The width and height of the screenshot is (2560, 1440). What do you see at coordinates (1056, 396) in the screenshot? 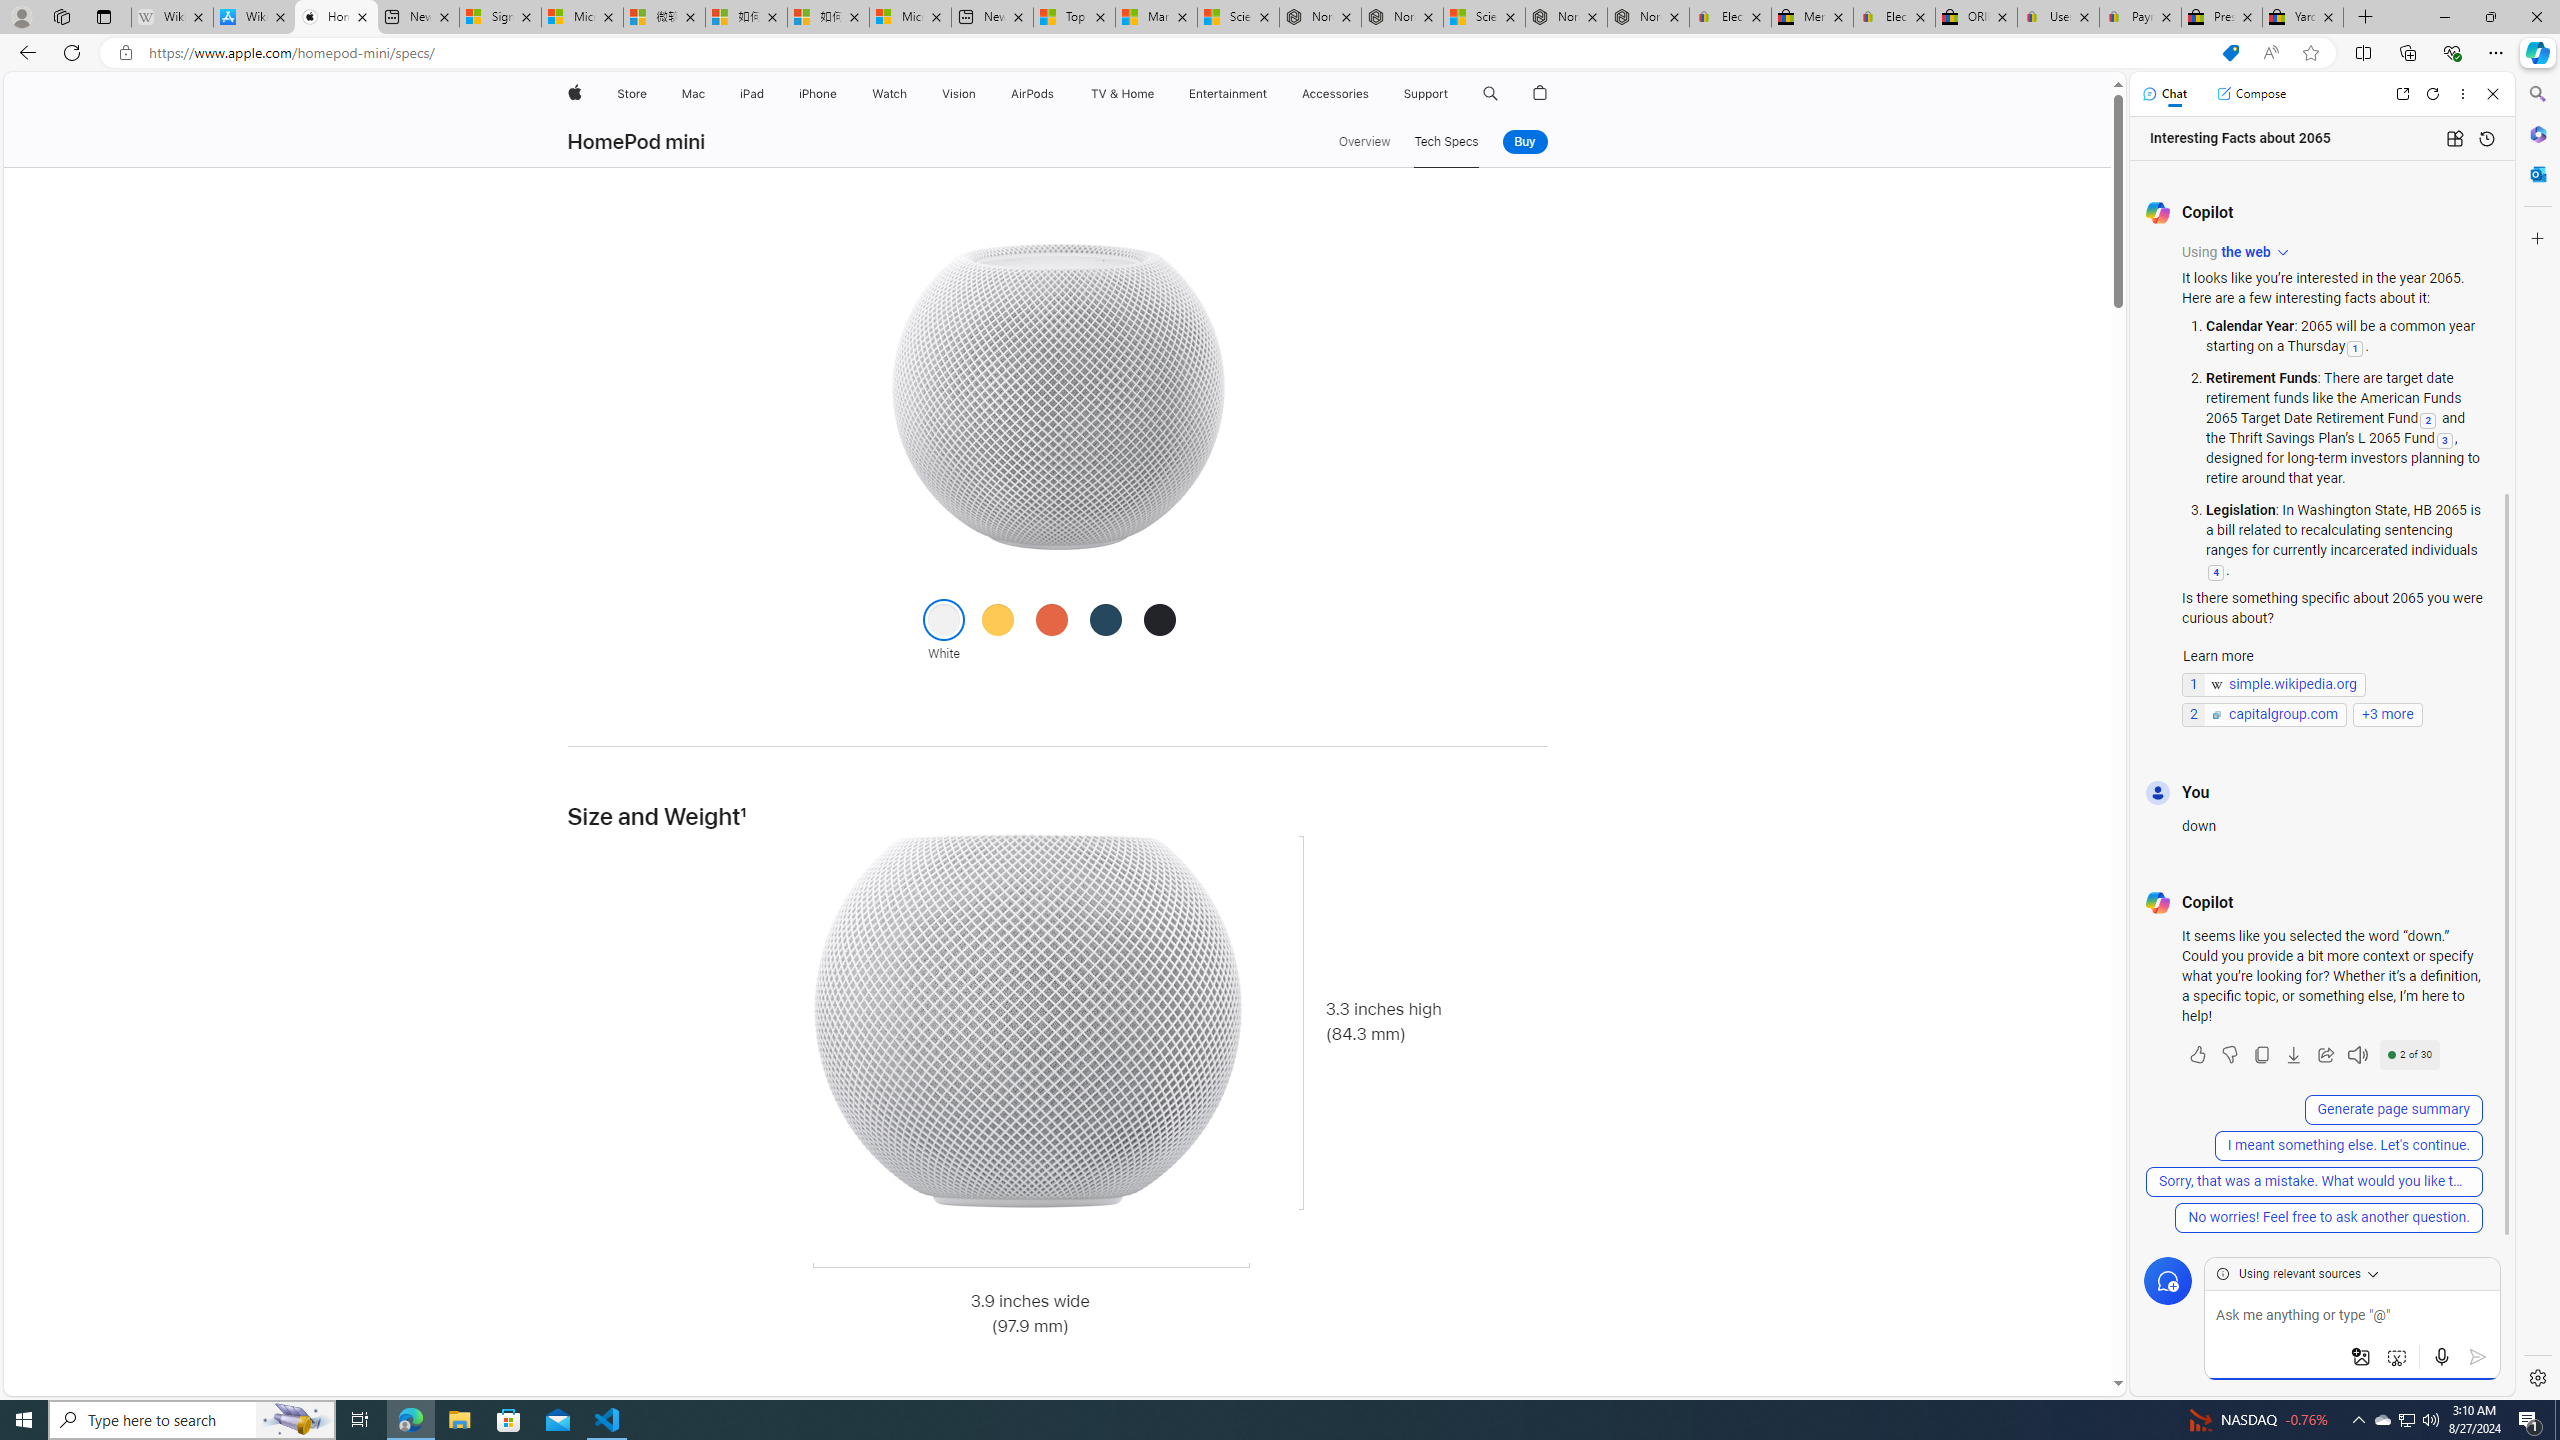
I see `White HomePod mini` at bounding box center [1056, 396].